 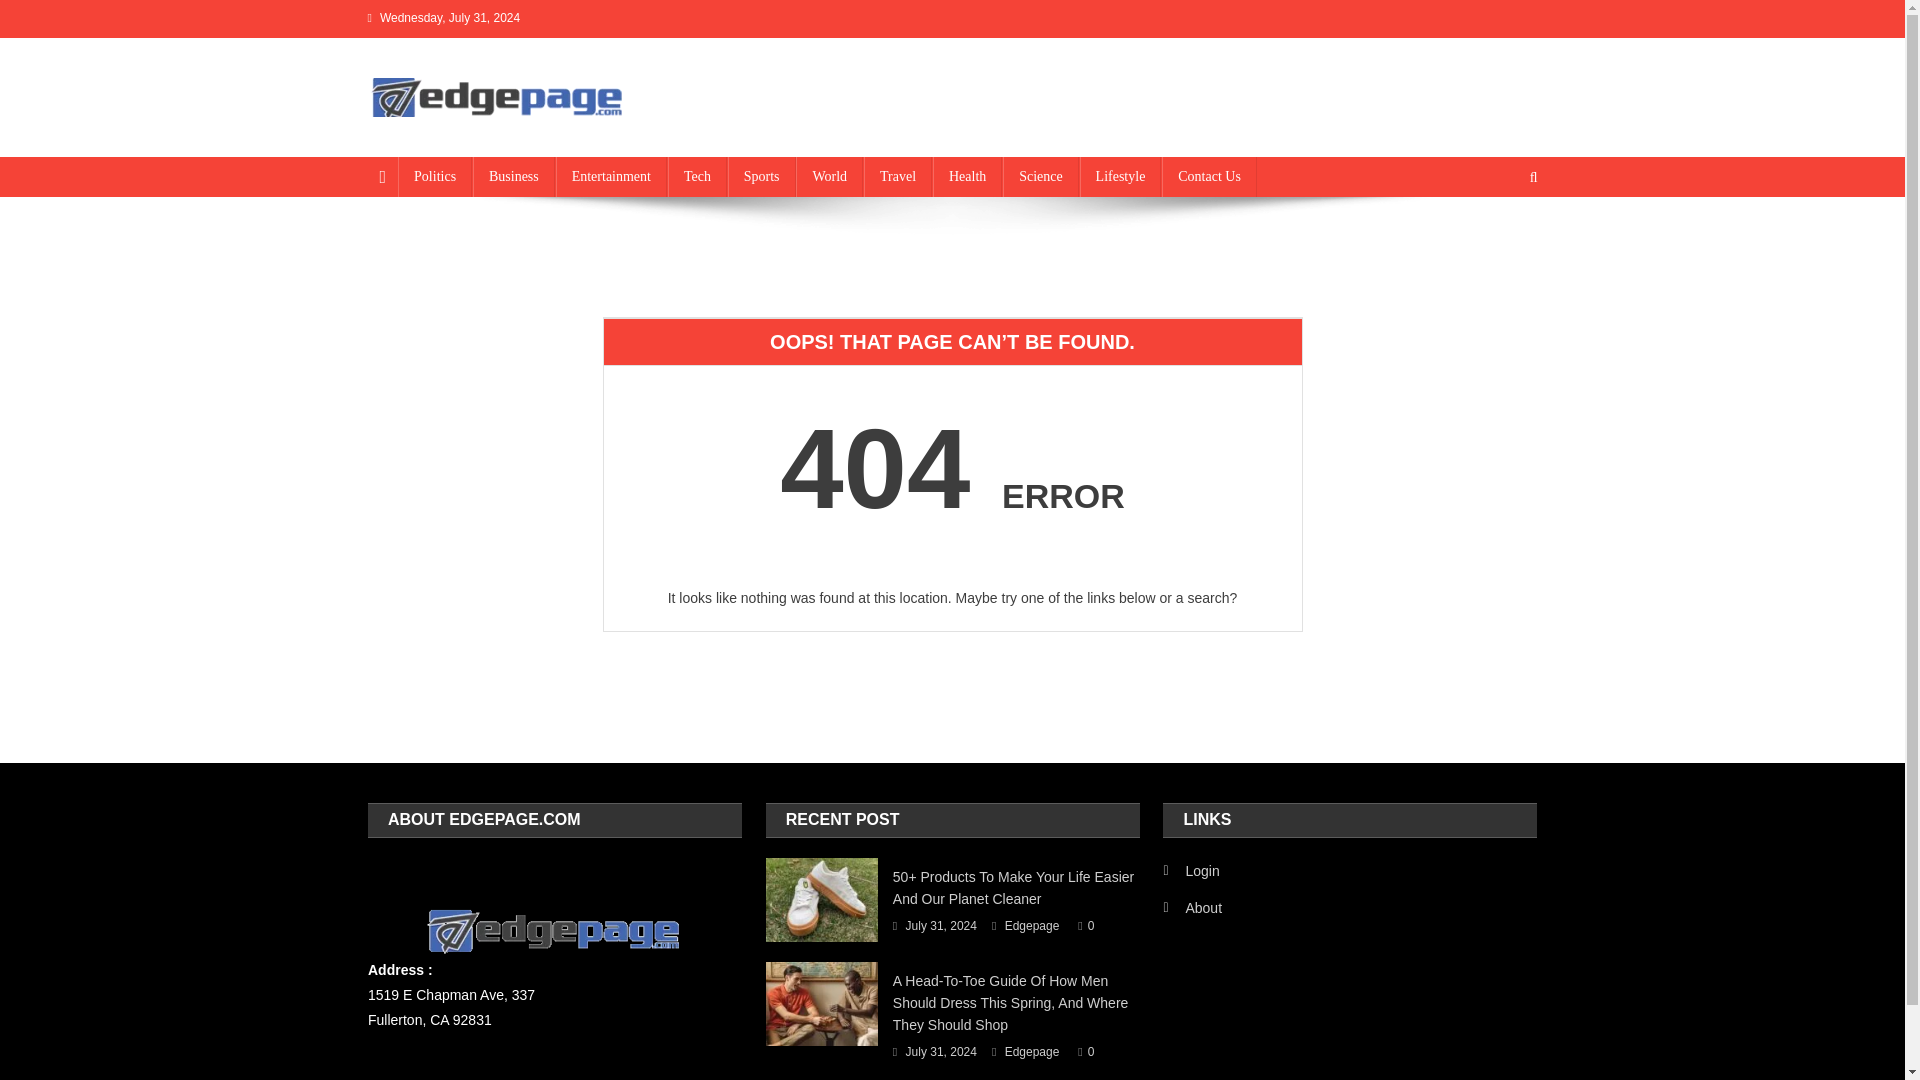 I want to click on Entertainment, so click(x=611, y=176).